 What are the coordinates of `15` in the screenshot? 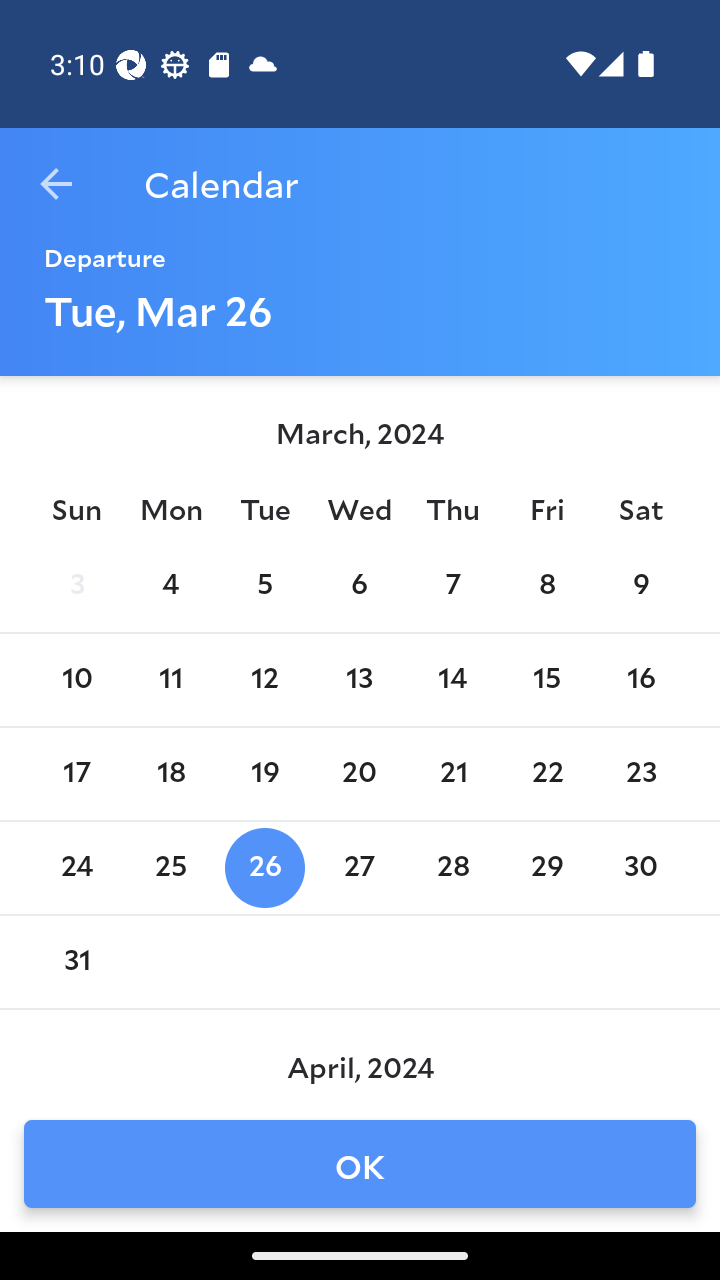 It's located at (546, 680).